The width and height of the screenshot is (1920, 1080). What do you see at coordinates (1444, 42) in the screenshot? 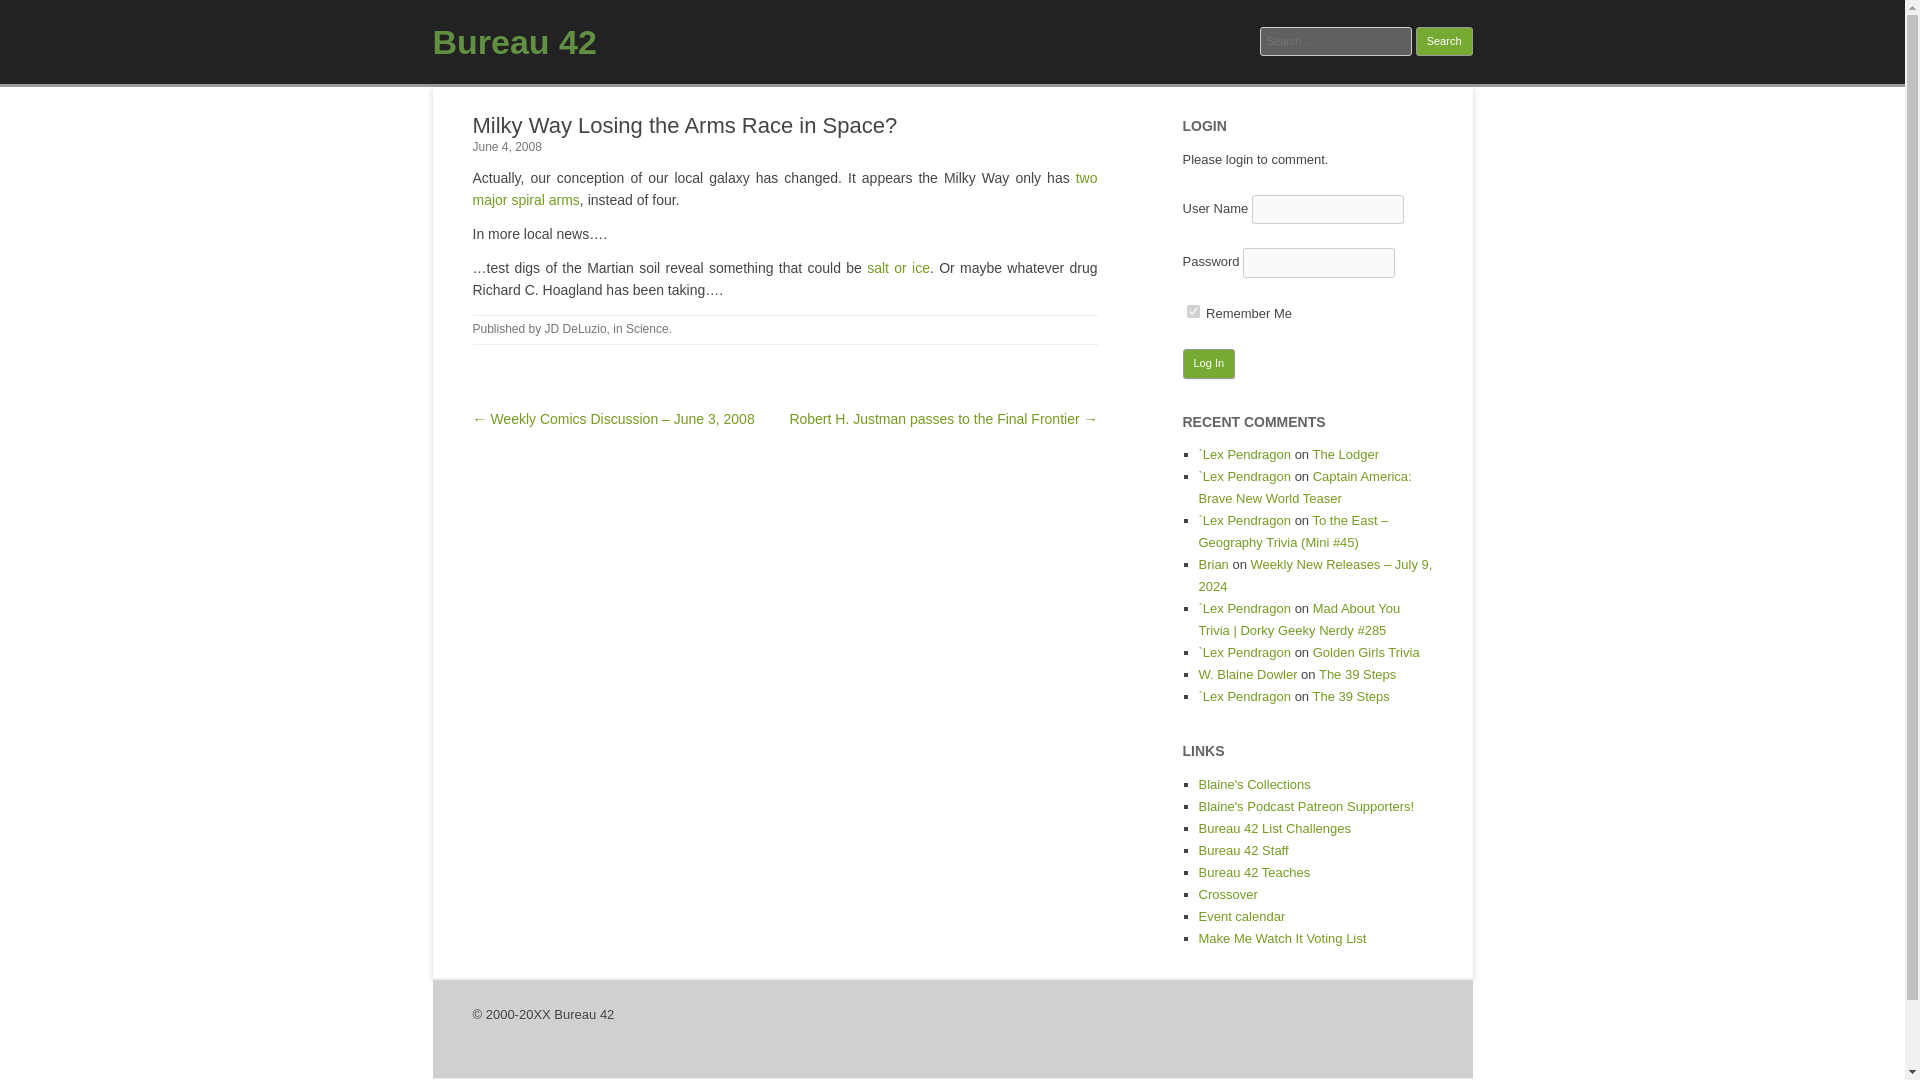
I see `Search` at bounding box center [1444, 42].